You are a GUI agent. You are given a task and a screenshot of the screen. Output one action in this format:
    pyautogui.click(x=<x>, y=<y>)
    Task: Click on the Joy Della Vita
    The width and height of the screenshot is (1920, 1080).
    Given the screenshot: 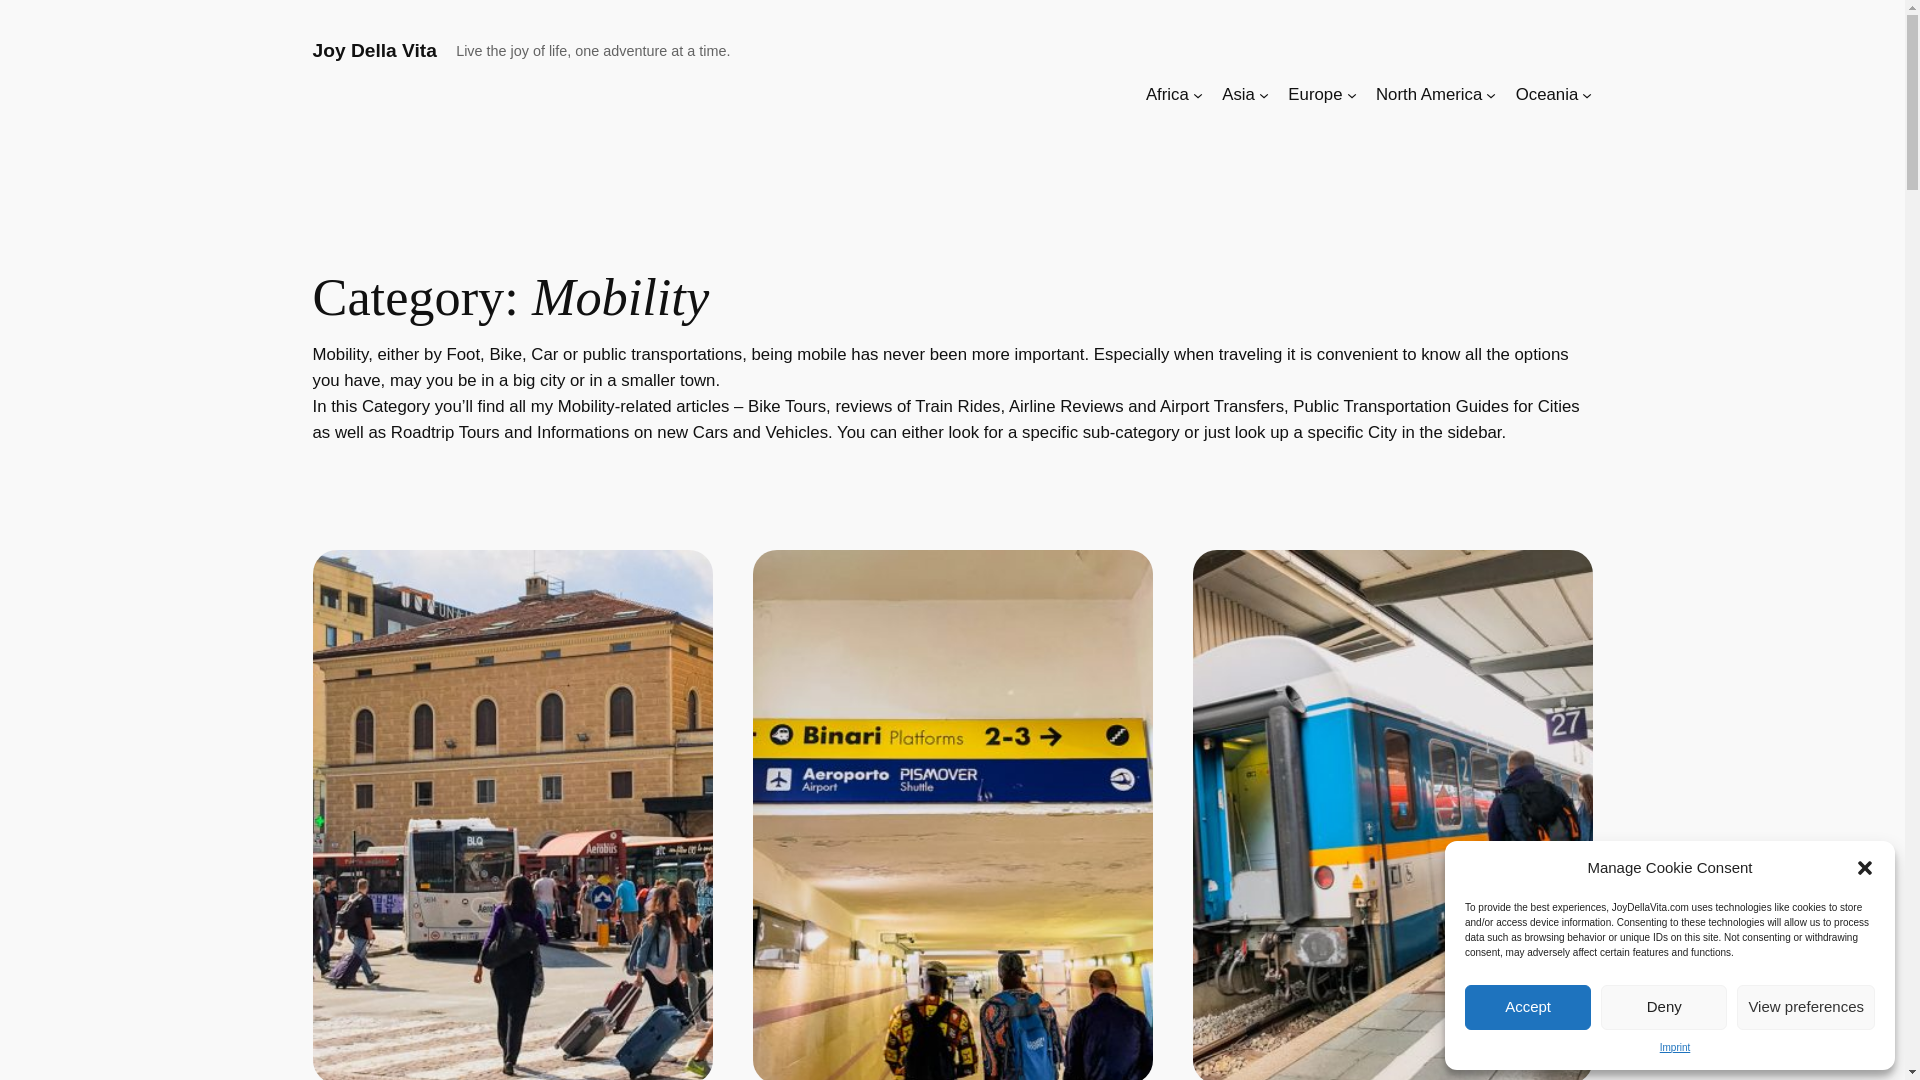 What is the action you would take?
    pyautogui.click(x=373, y=50)
    